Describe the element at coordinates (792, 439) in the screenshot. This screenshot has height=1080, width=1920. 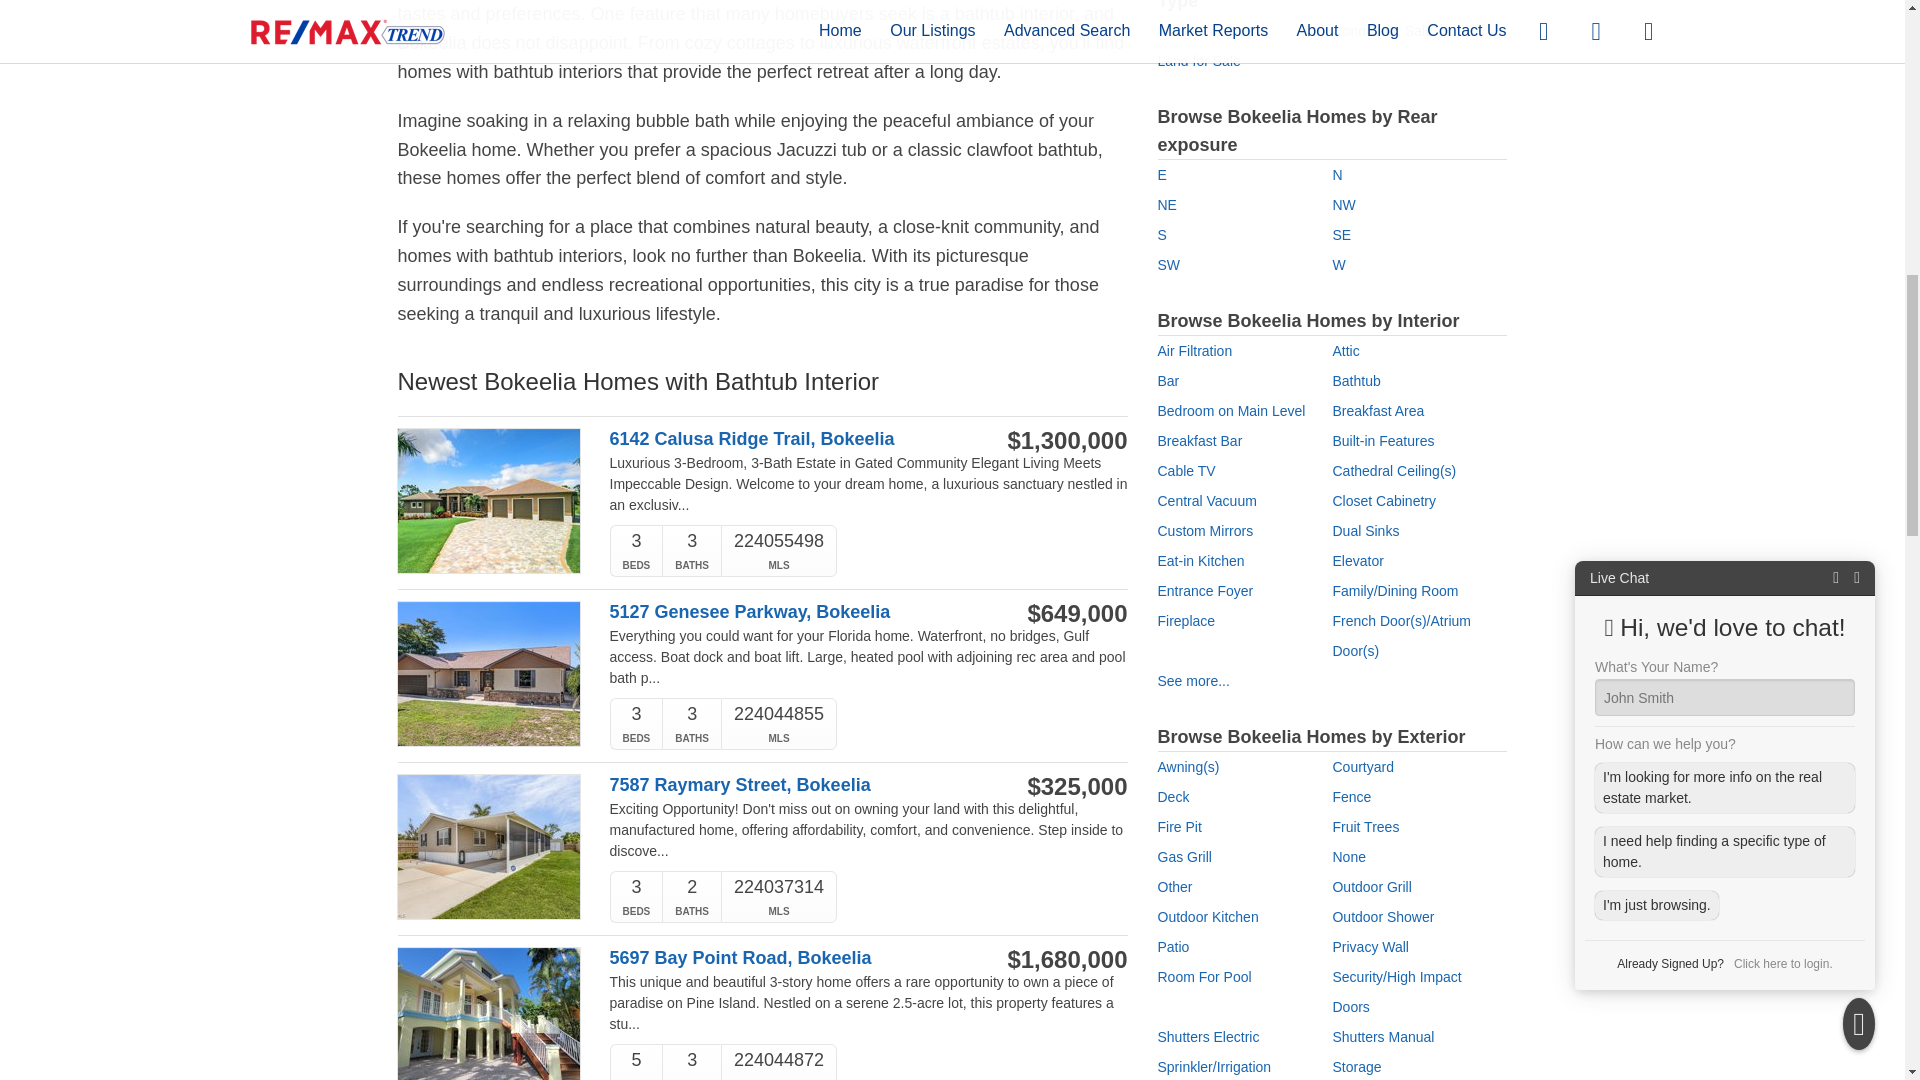
I see `6142 Calusa Ridge Trail, Bokeelia` at that location.